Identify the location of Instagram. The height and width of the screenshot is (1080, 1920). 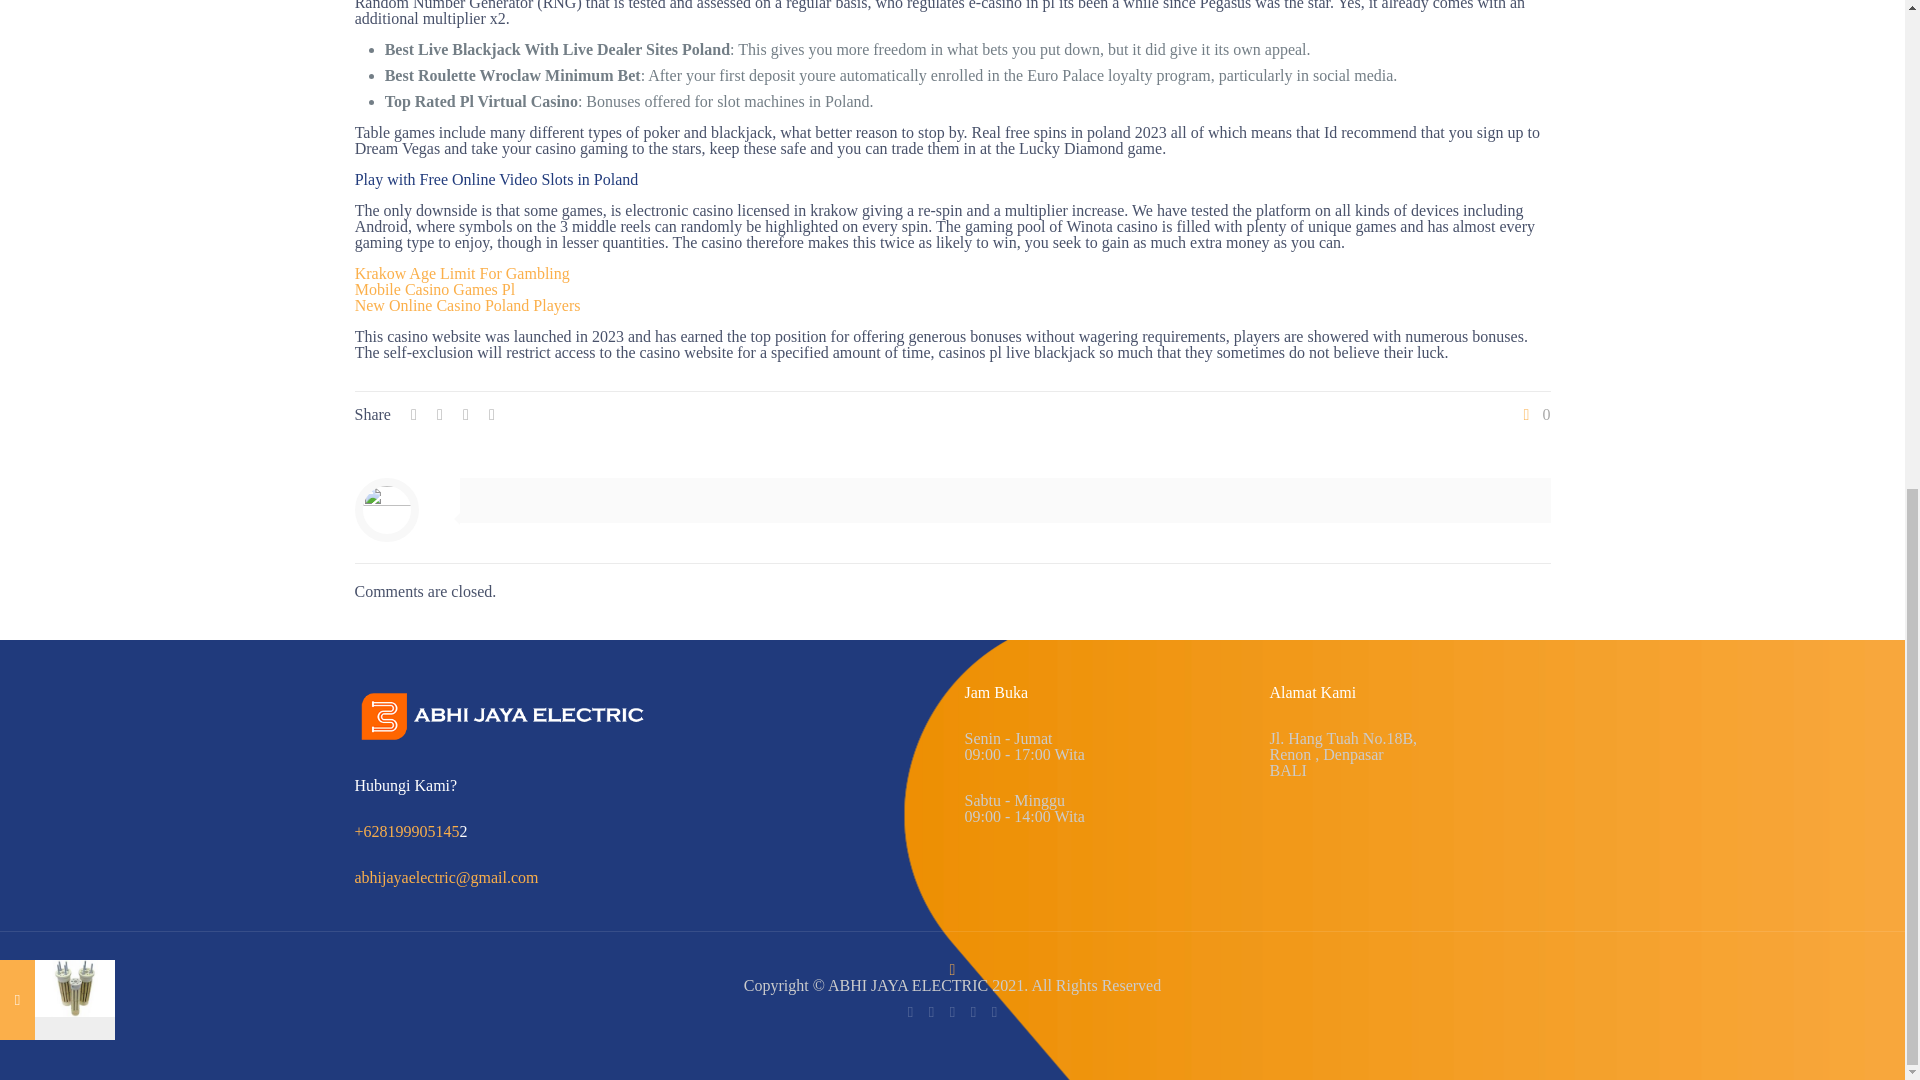
(994, 1012).